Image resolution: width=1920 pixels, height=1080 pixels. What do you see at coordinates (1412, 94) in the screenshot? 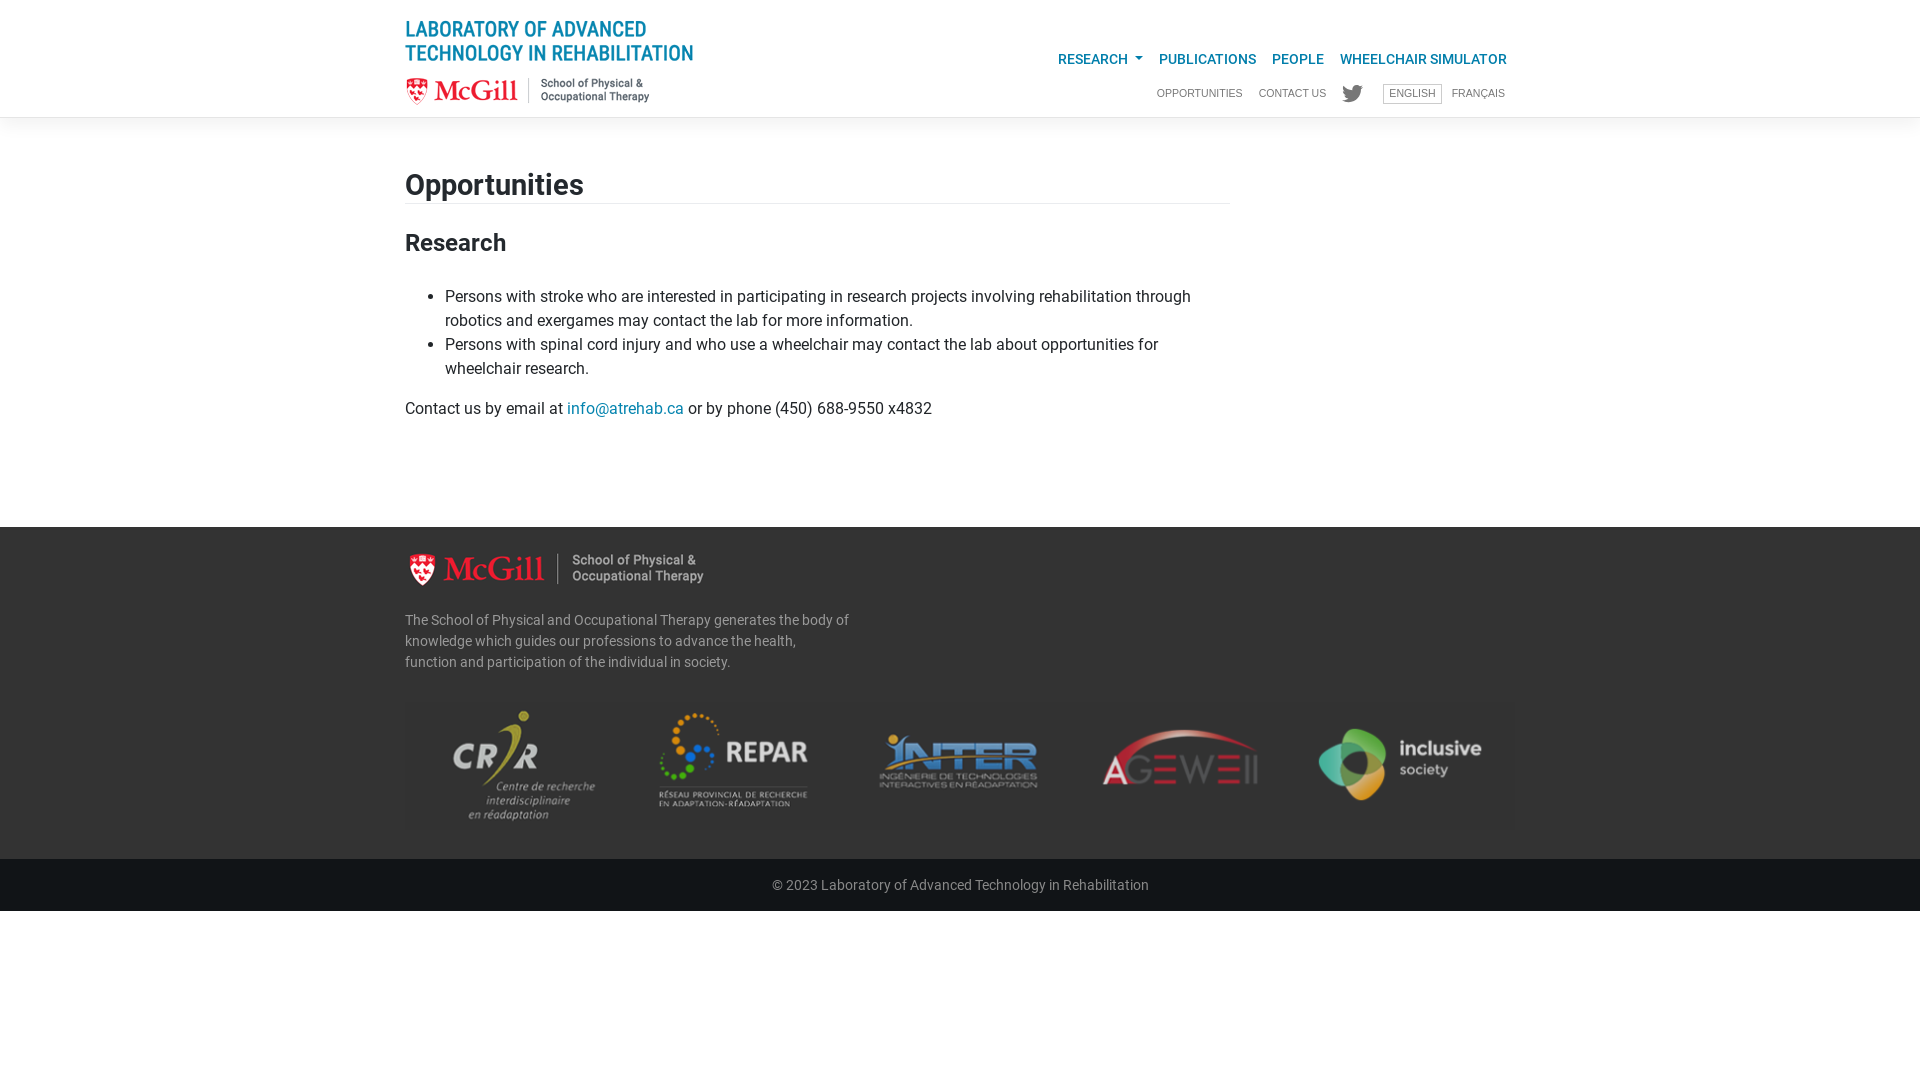
I see `ENGLISH` at bounding box center [1412, 94].